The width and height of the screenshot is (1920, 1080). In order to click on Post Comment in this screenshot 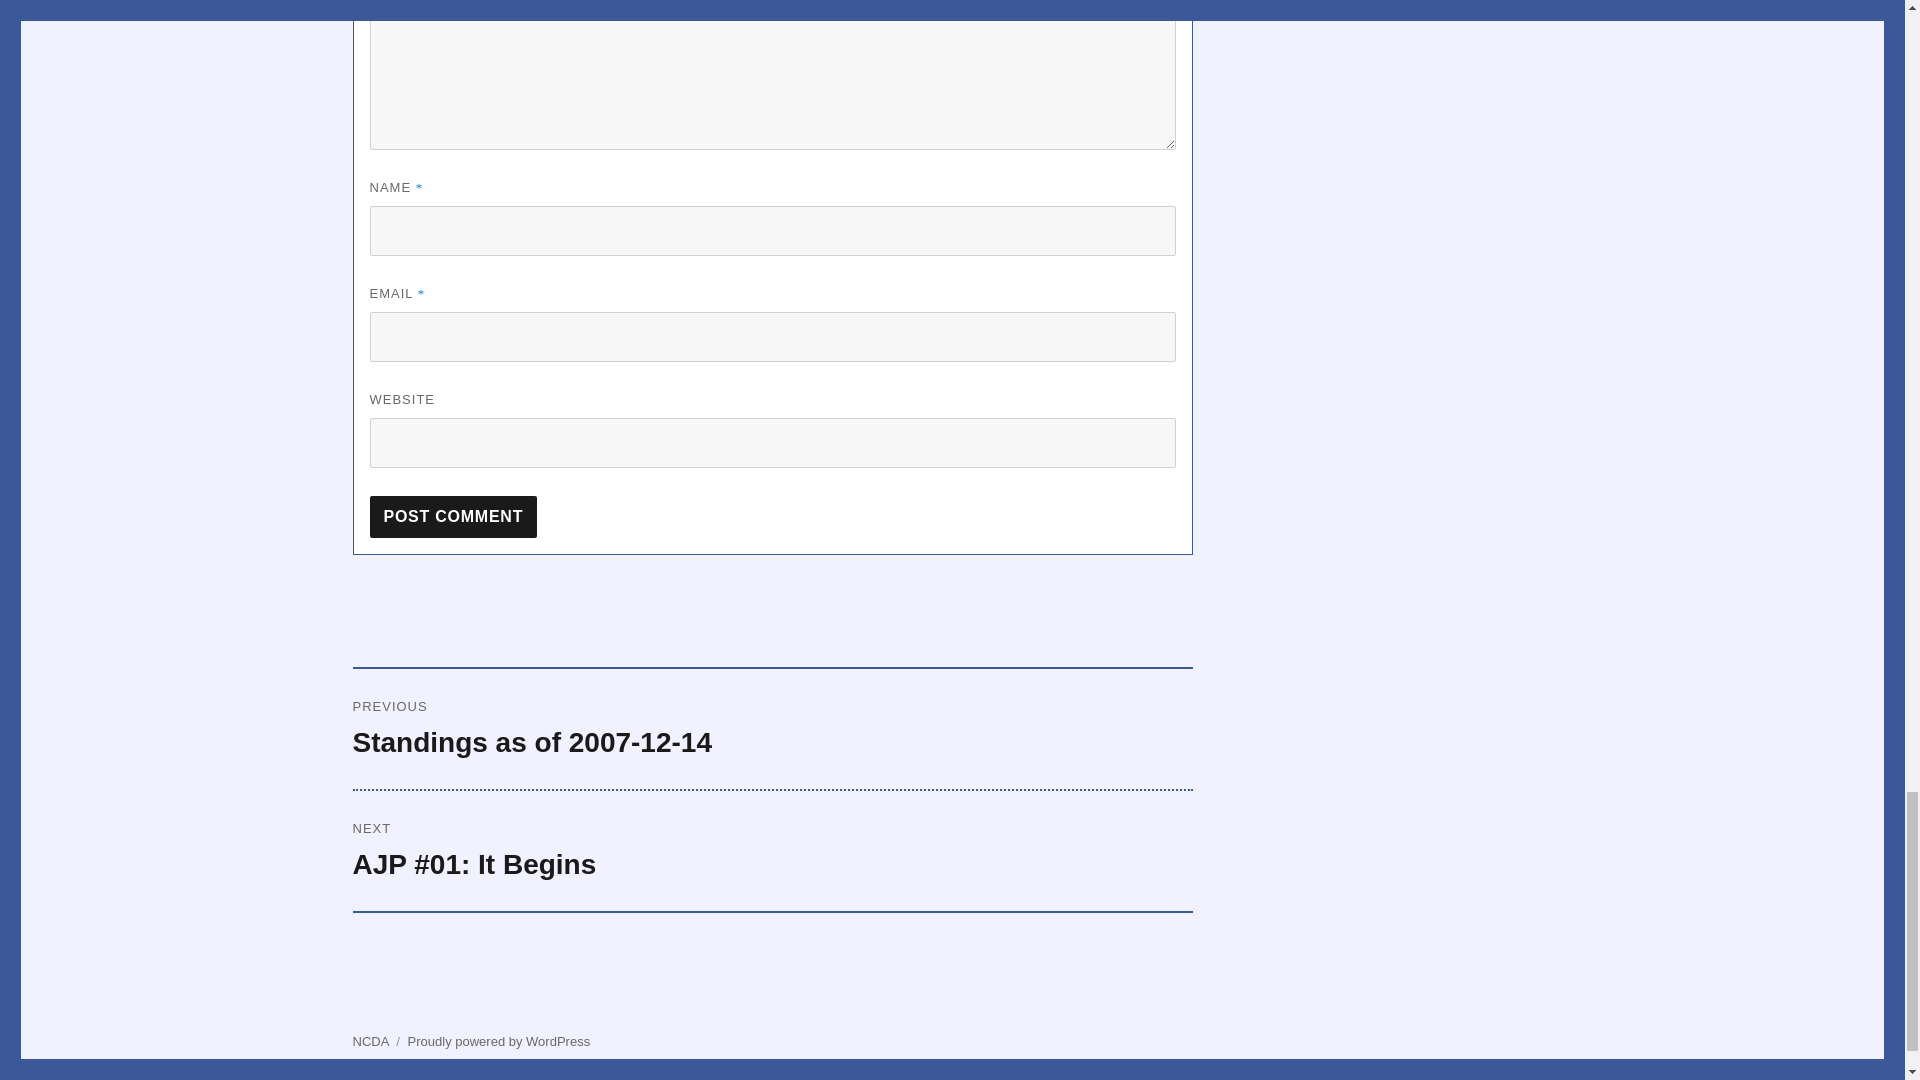, I will do `click(454, 516)`.